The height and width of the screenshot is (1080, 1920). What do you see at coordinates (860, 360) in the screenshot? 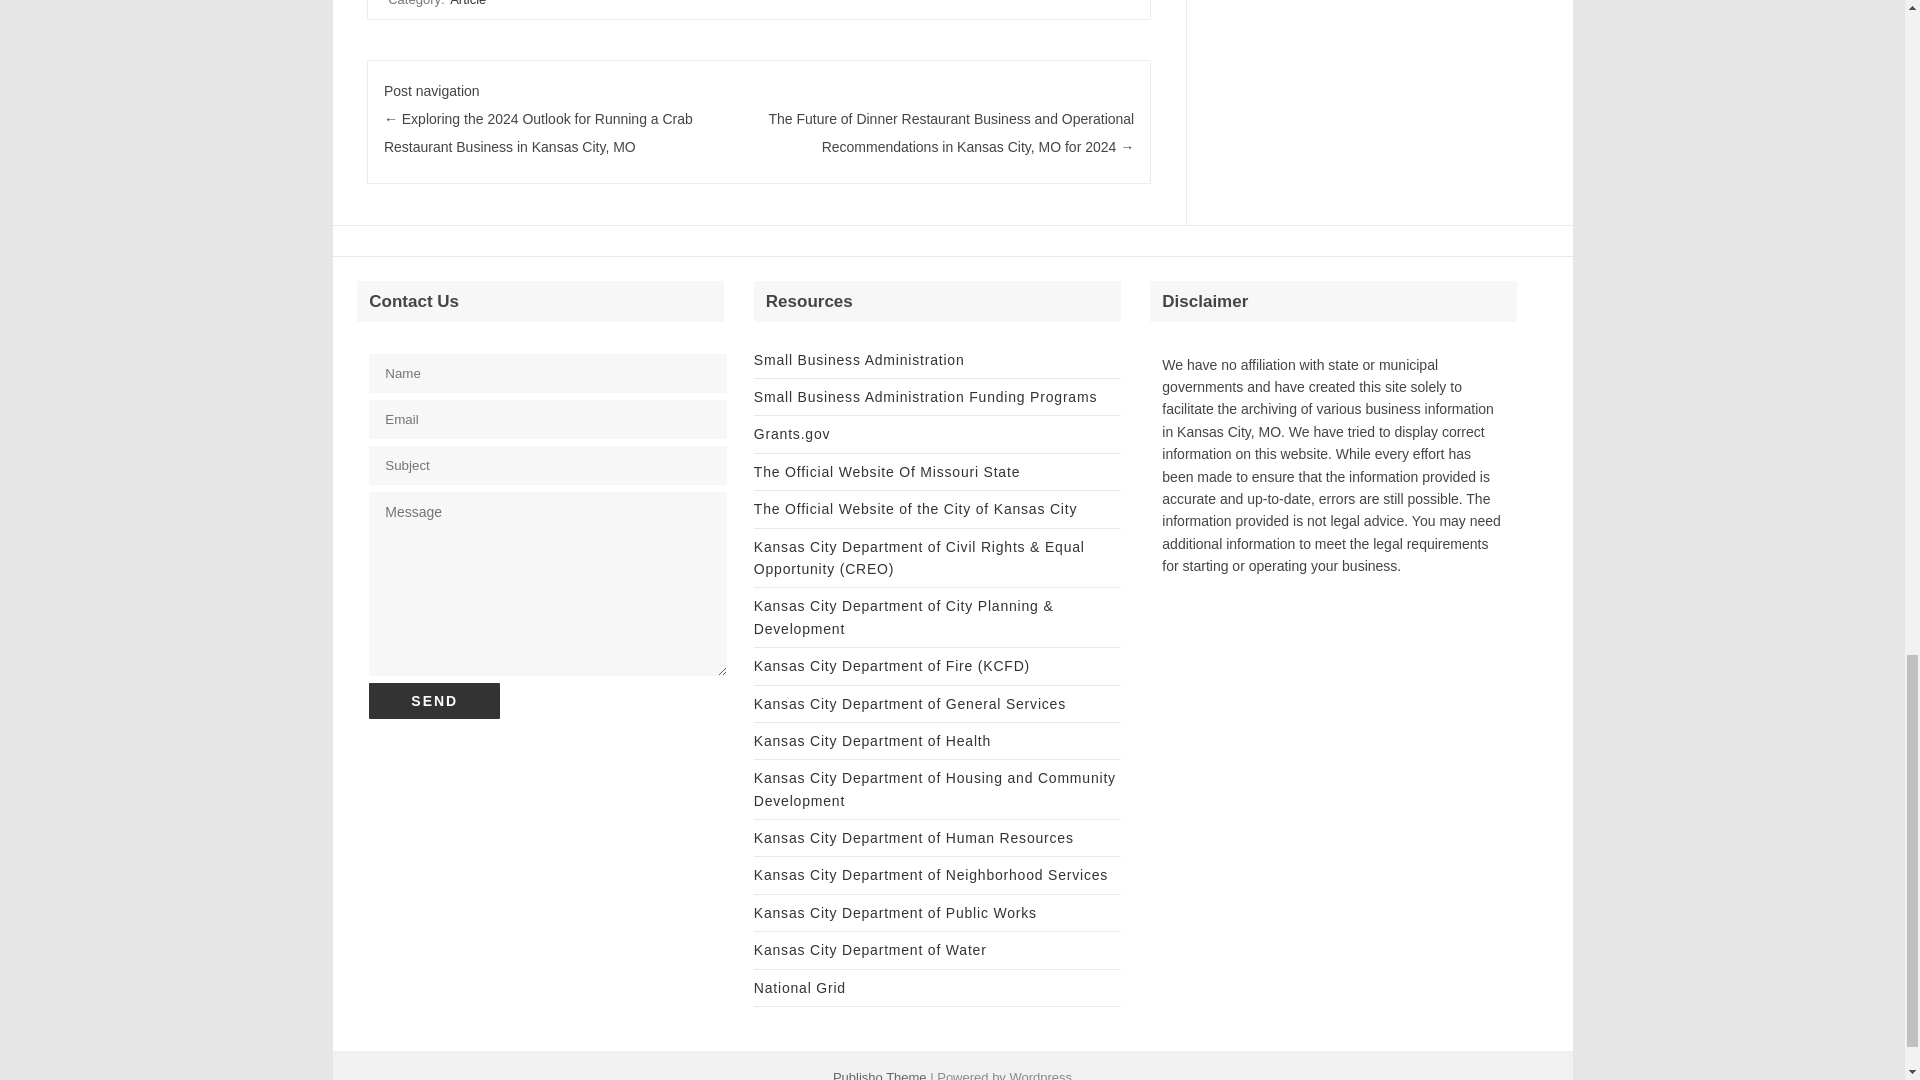
I see `Small Business Administration` at bounding box center [860, 360].